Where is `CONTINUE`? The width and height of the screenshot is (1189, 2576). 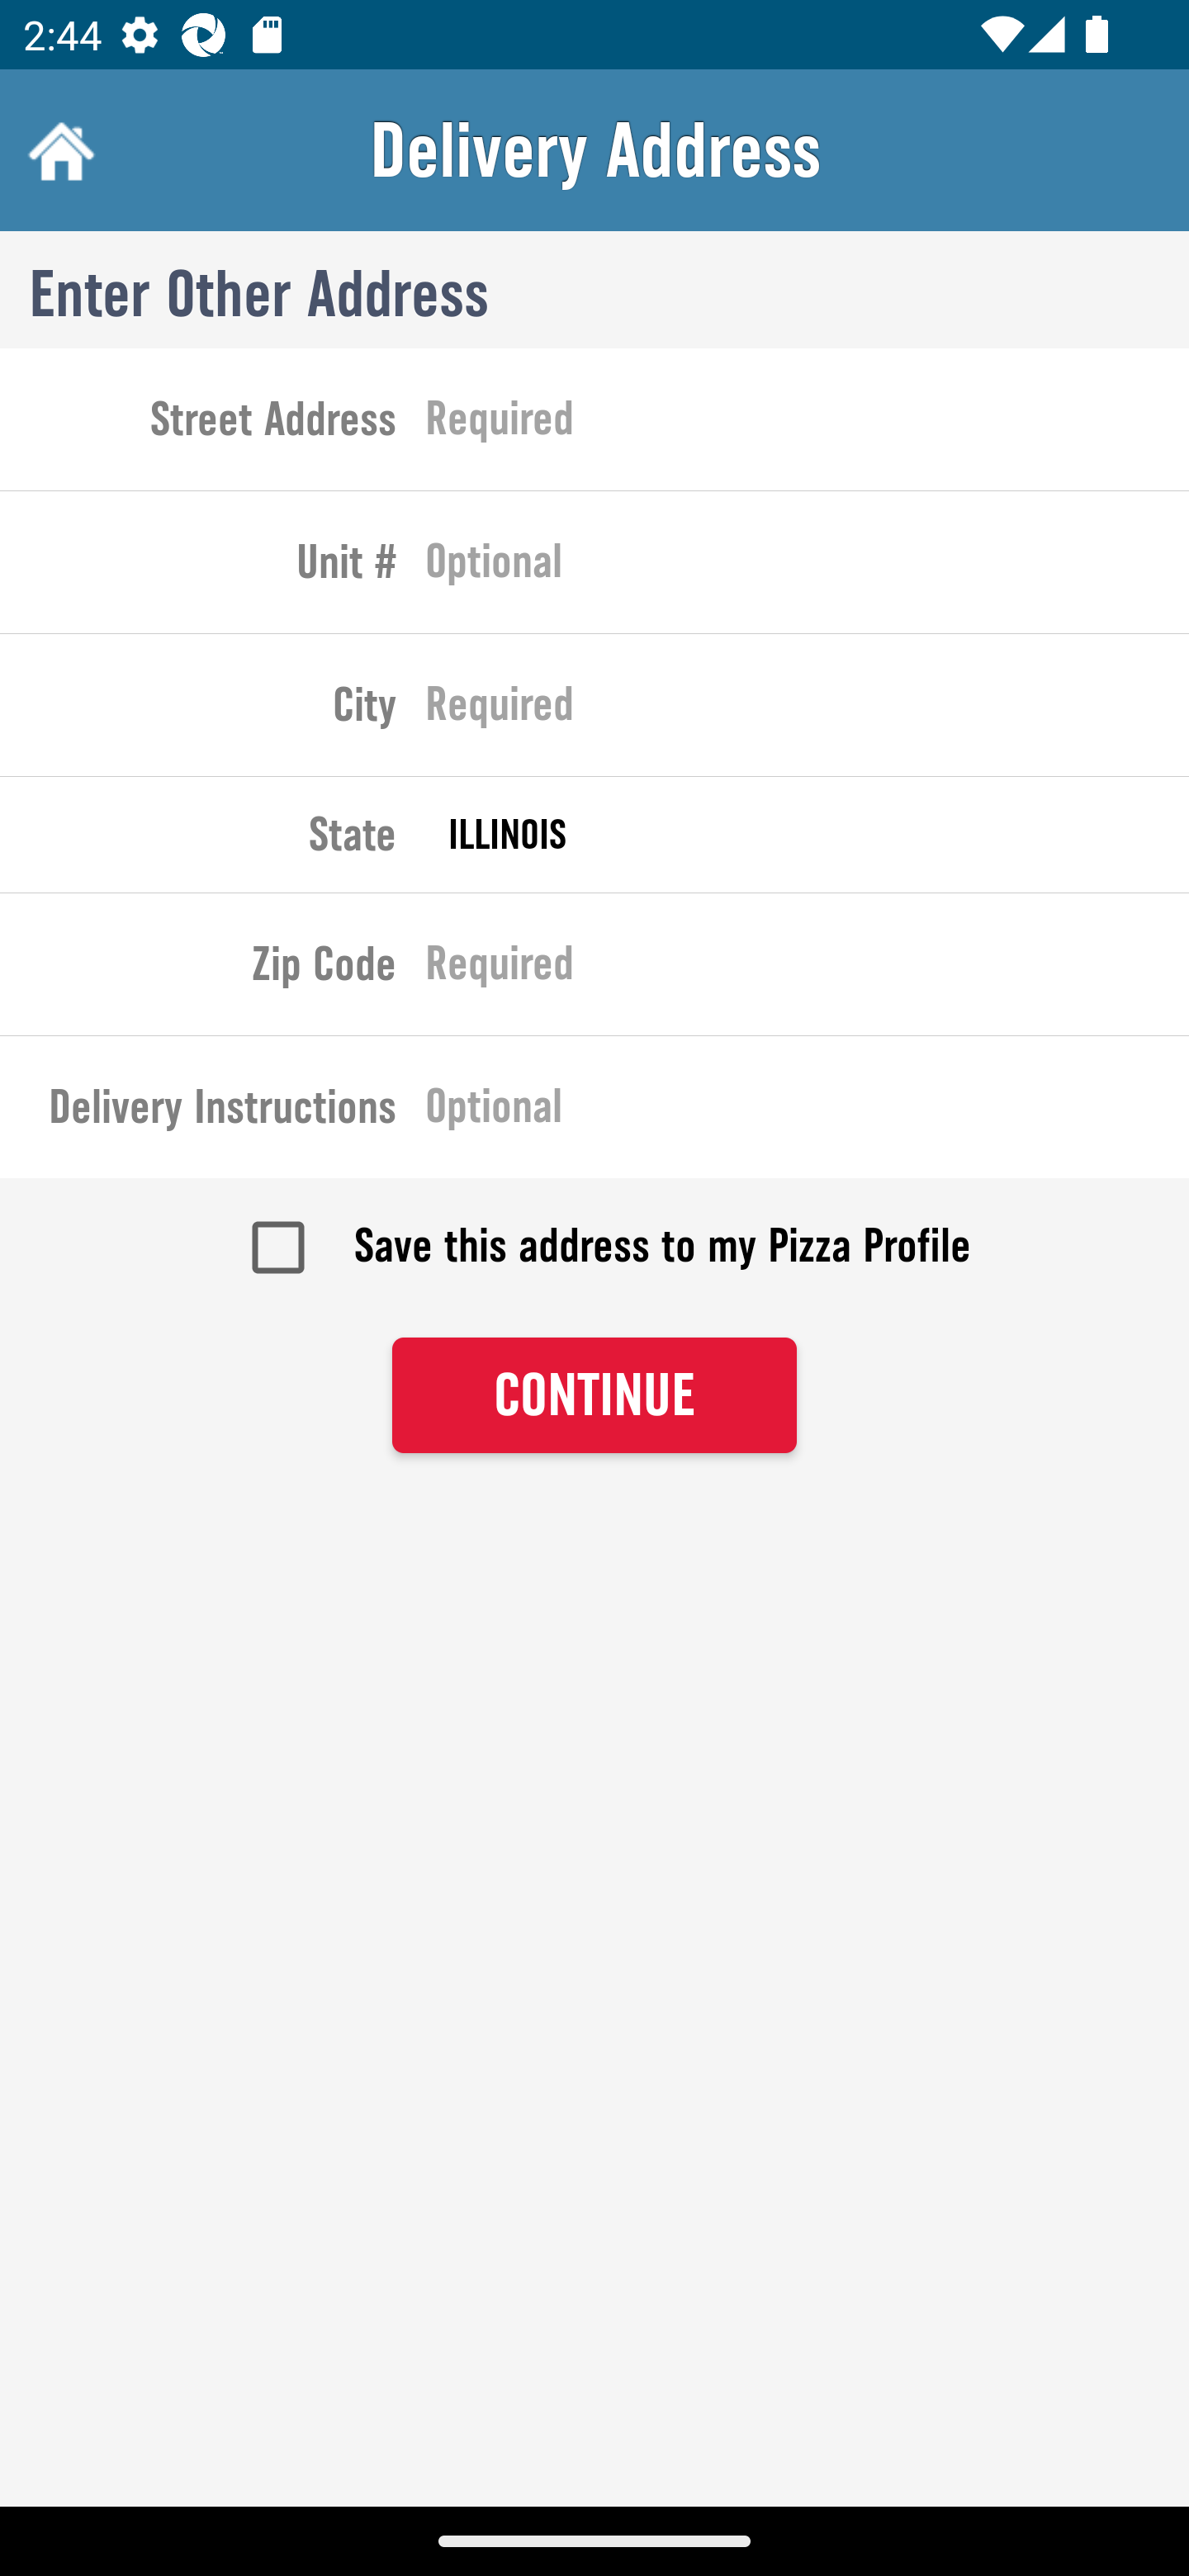 CONTINUE is located at coordinates (594, 1395).